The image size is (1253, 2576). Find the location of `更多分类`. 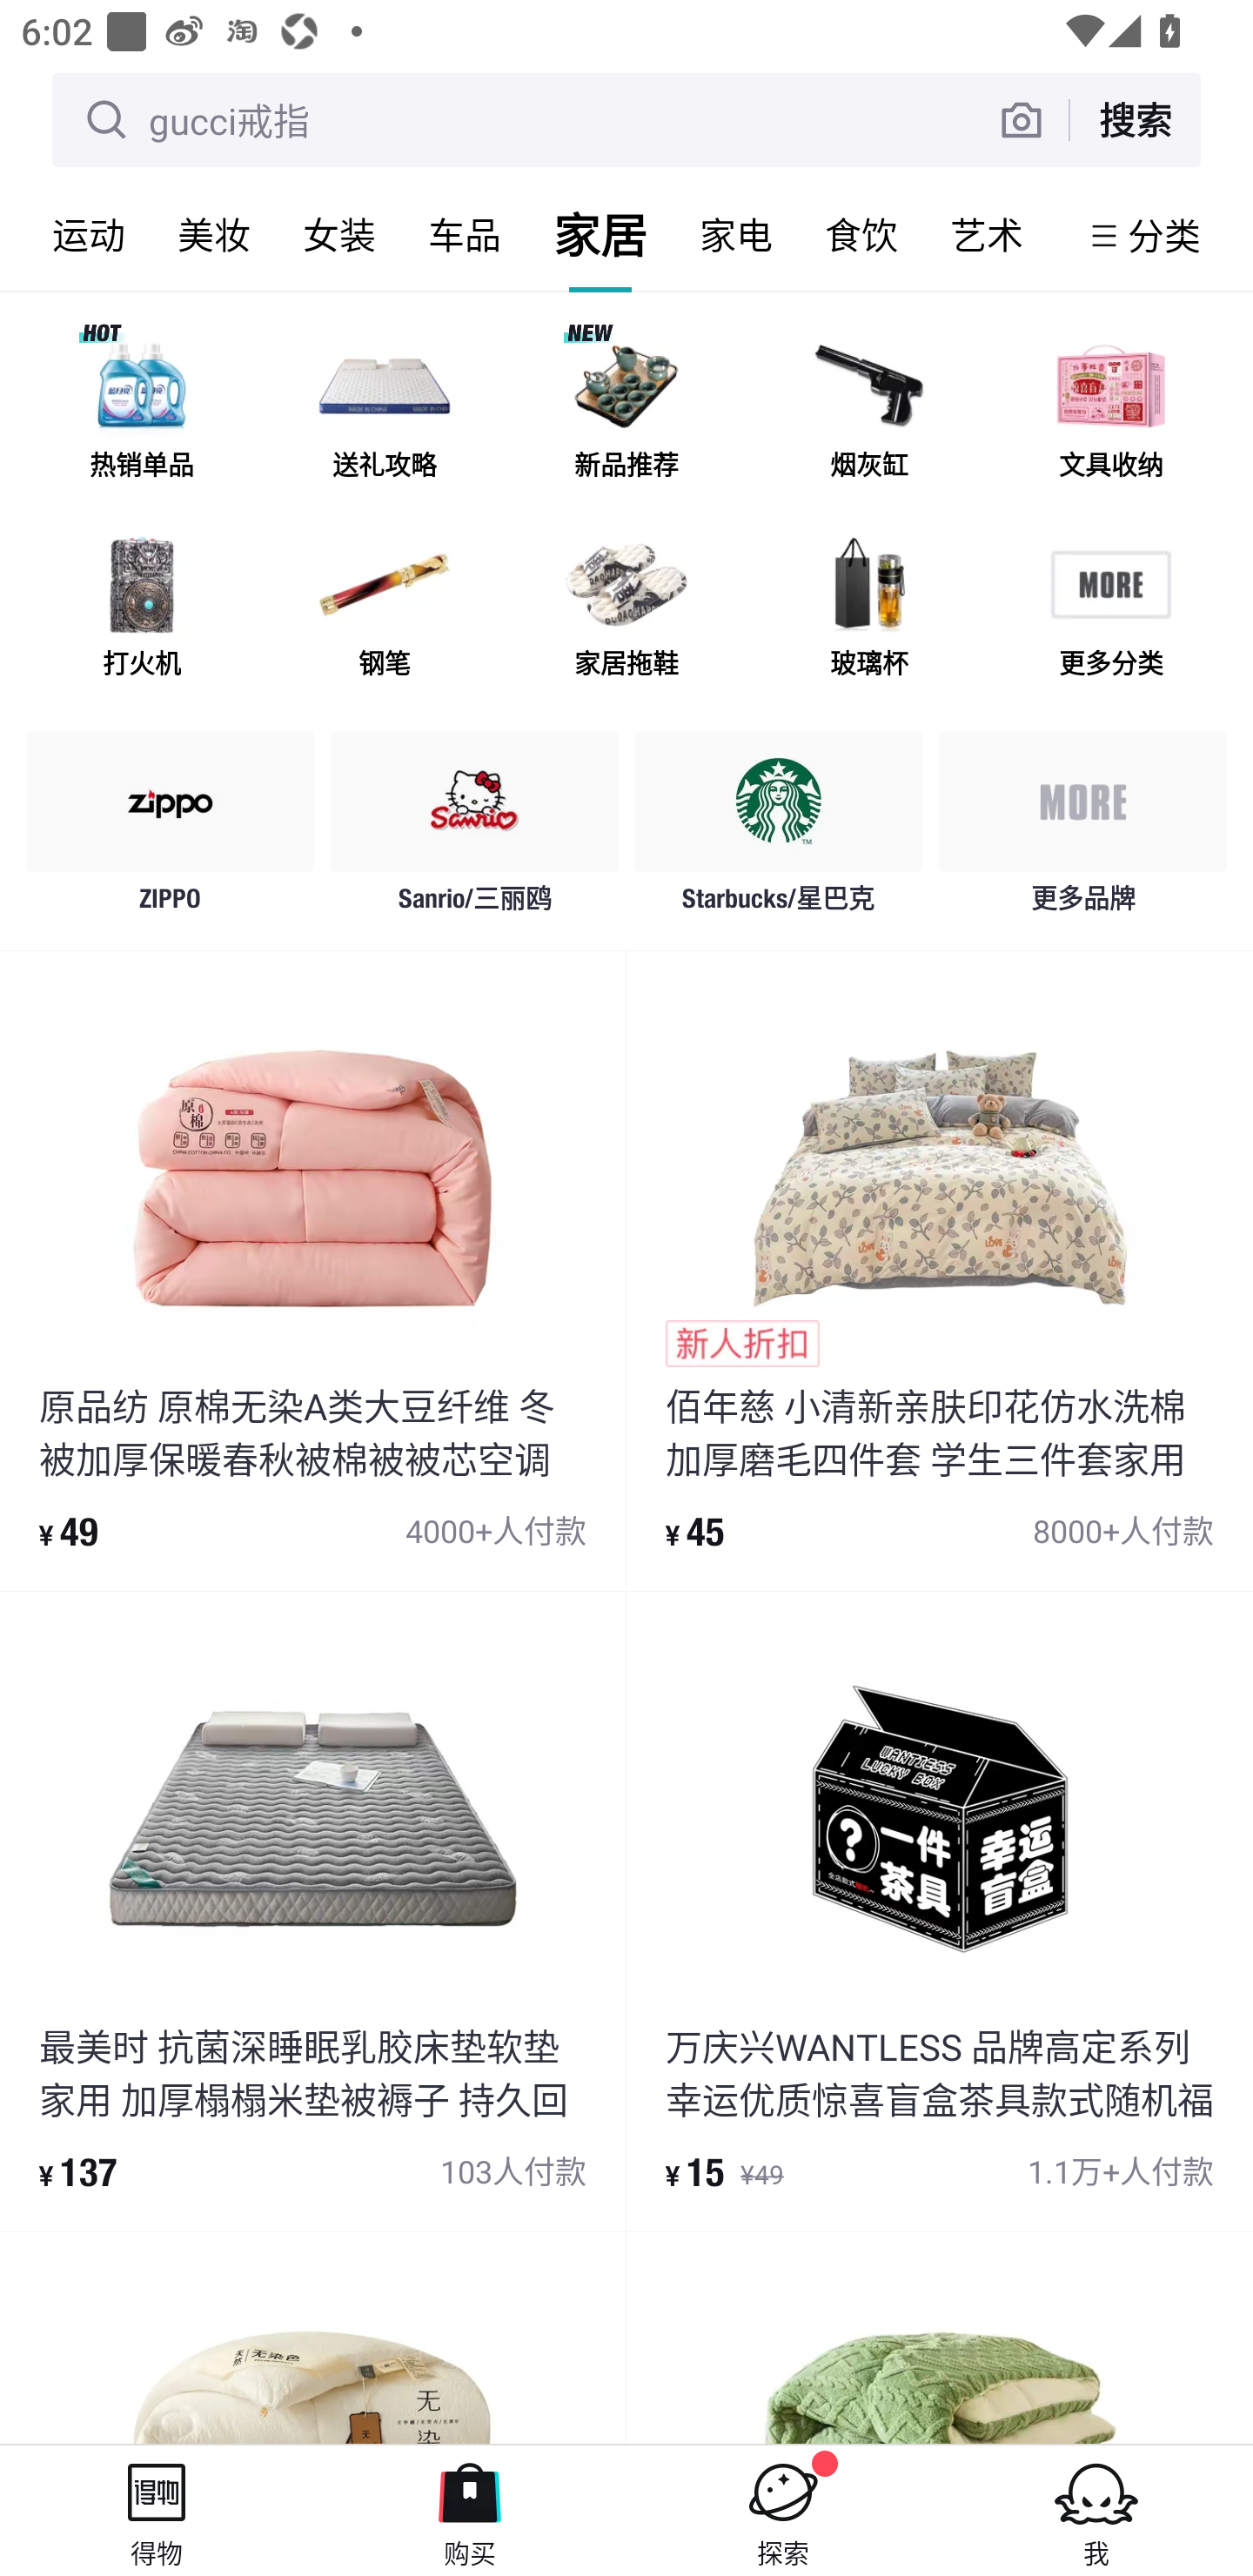

更多分类 is located at coordinates (1110, 611).